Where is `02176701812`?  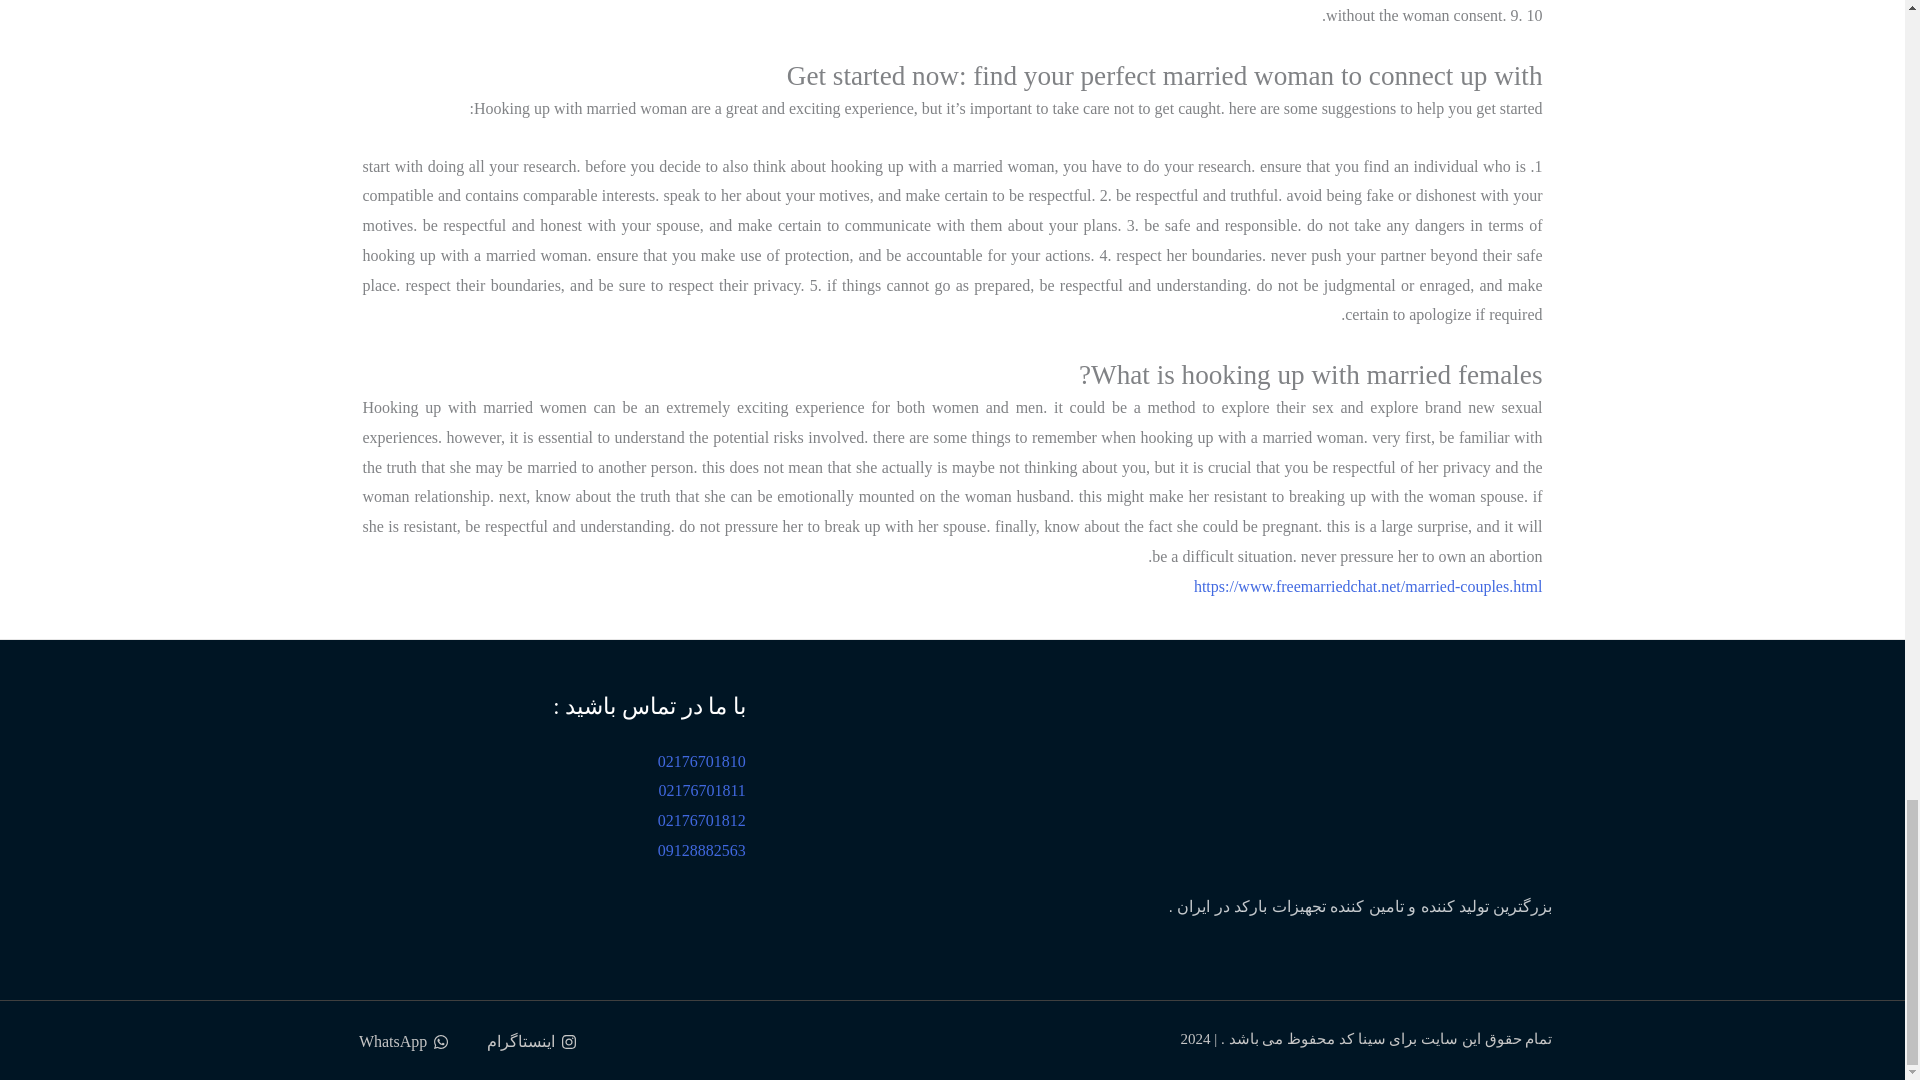
02176701812 is located at coordinates (702, 820).